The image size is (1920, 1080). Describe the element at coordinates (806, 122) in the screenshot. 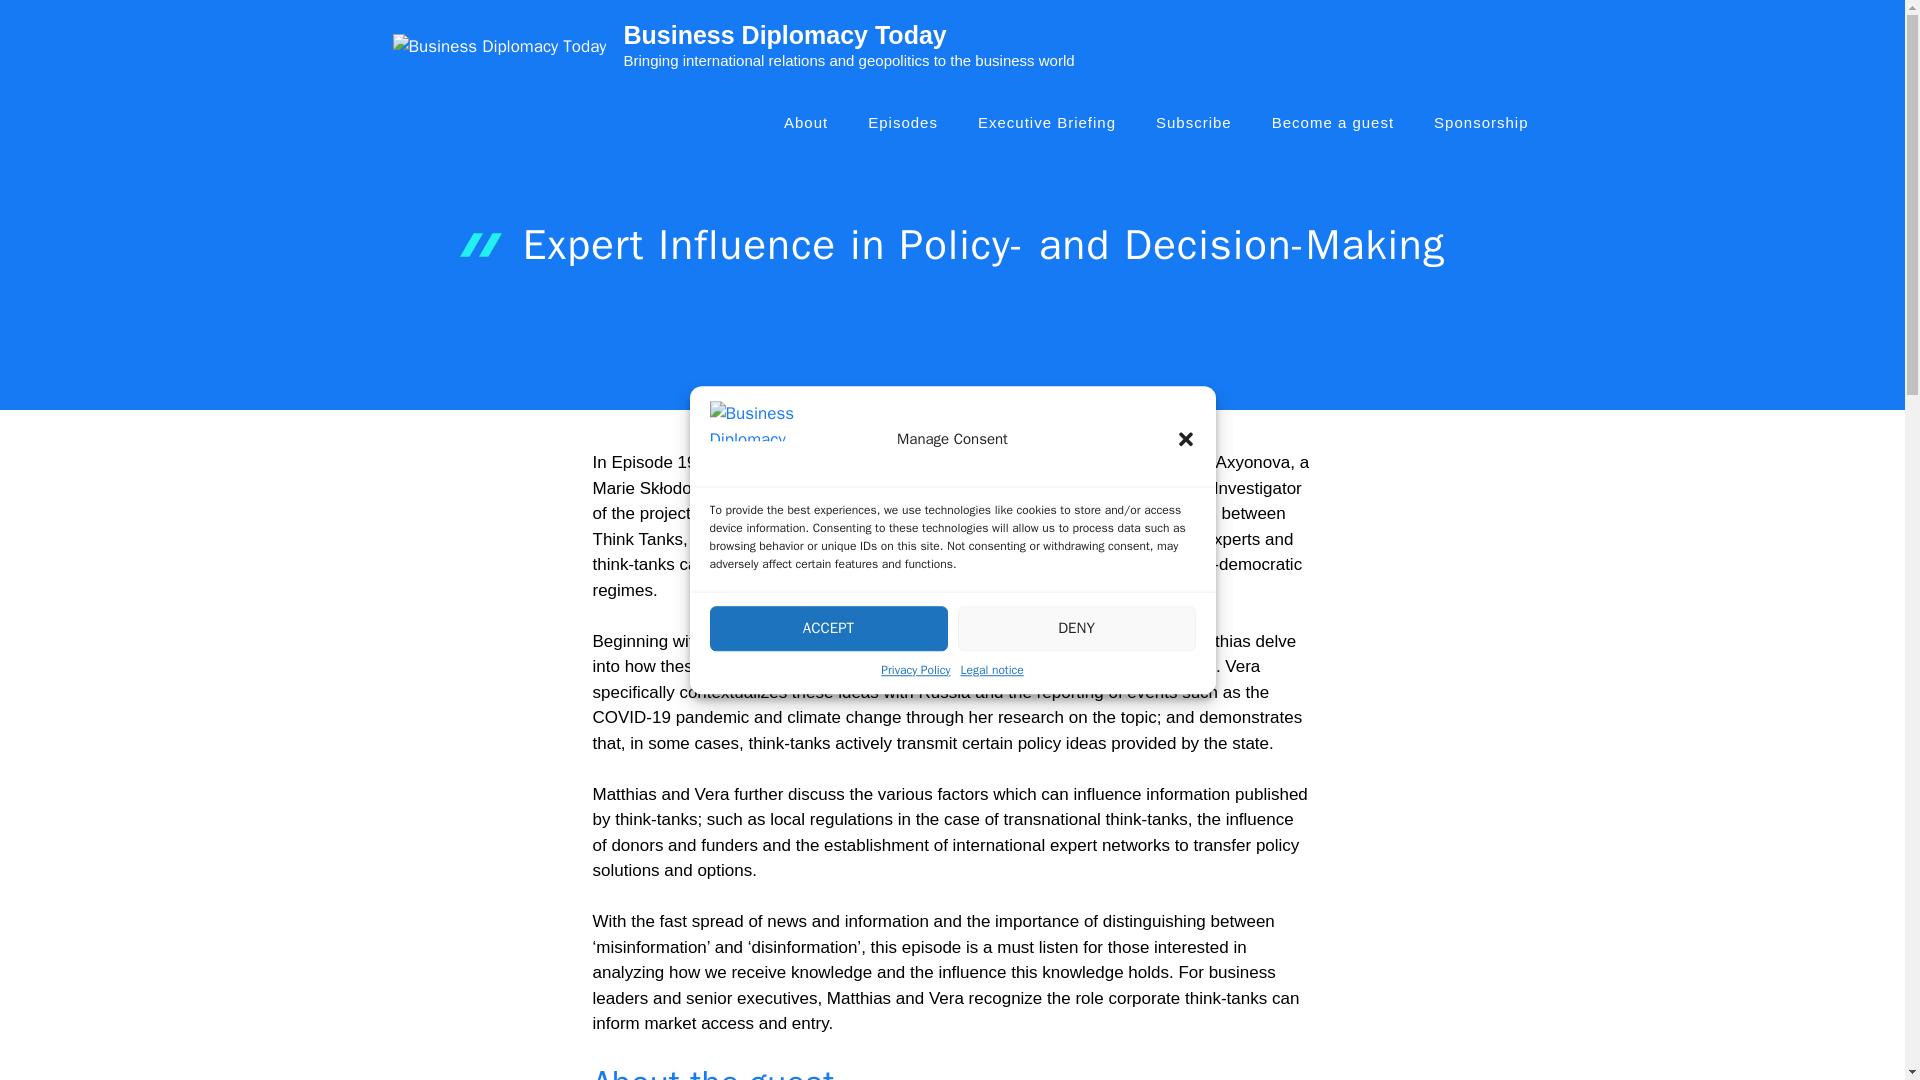

I see `About` at that location.